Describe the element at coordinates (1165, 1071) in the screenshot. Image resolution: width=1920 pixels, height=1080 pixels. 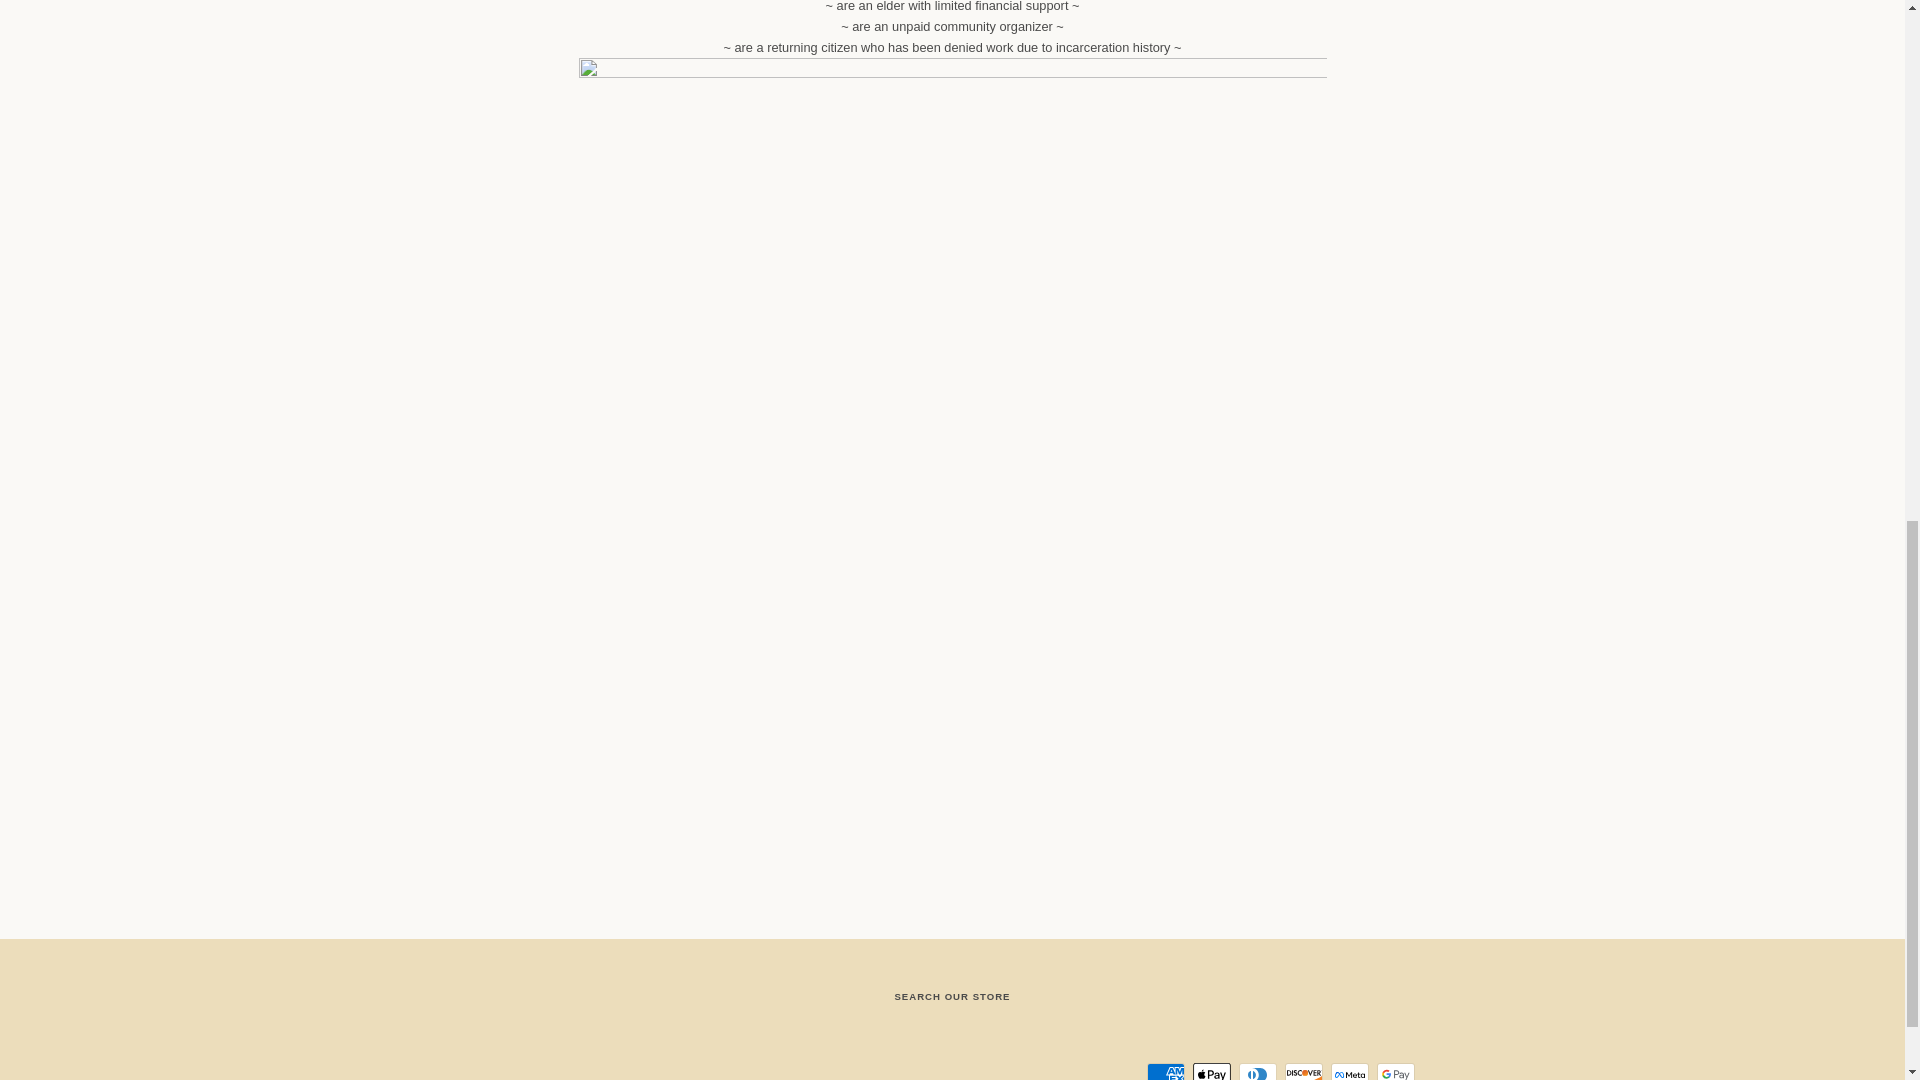
I see `American Express` at that location.